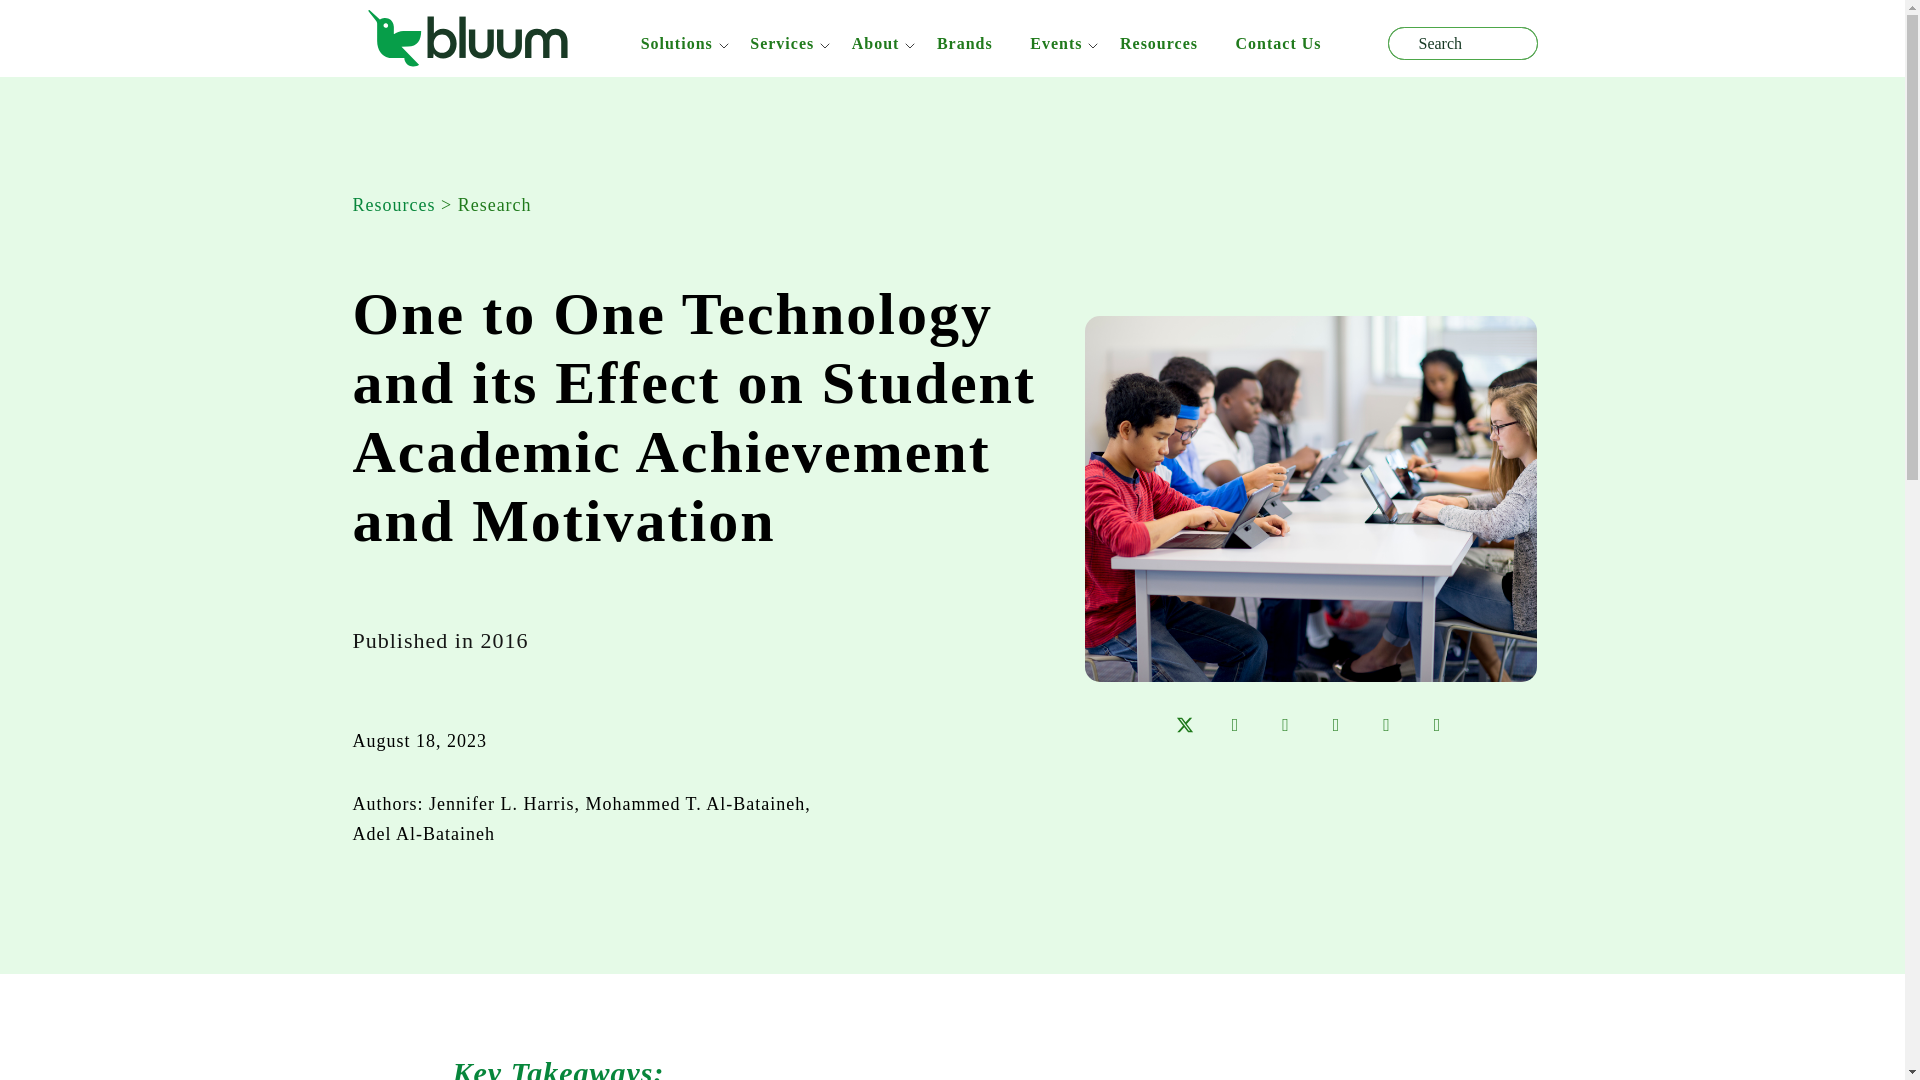  What do you see at coordinates (1056, 42) in the screenshot?
I see `Events` at bounding box center [1056, 42].